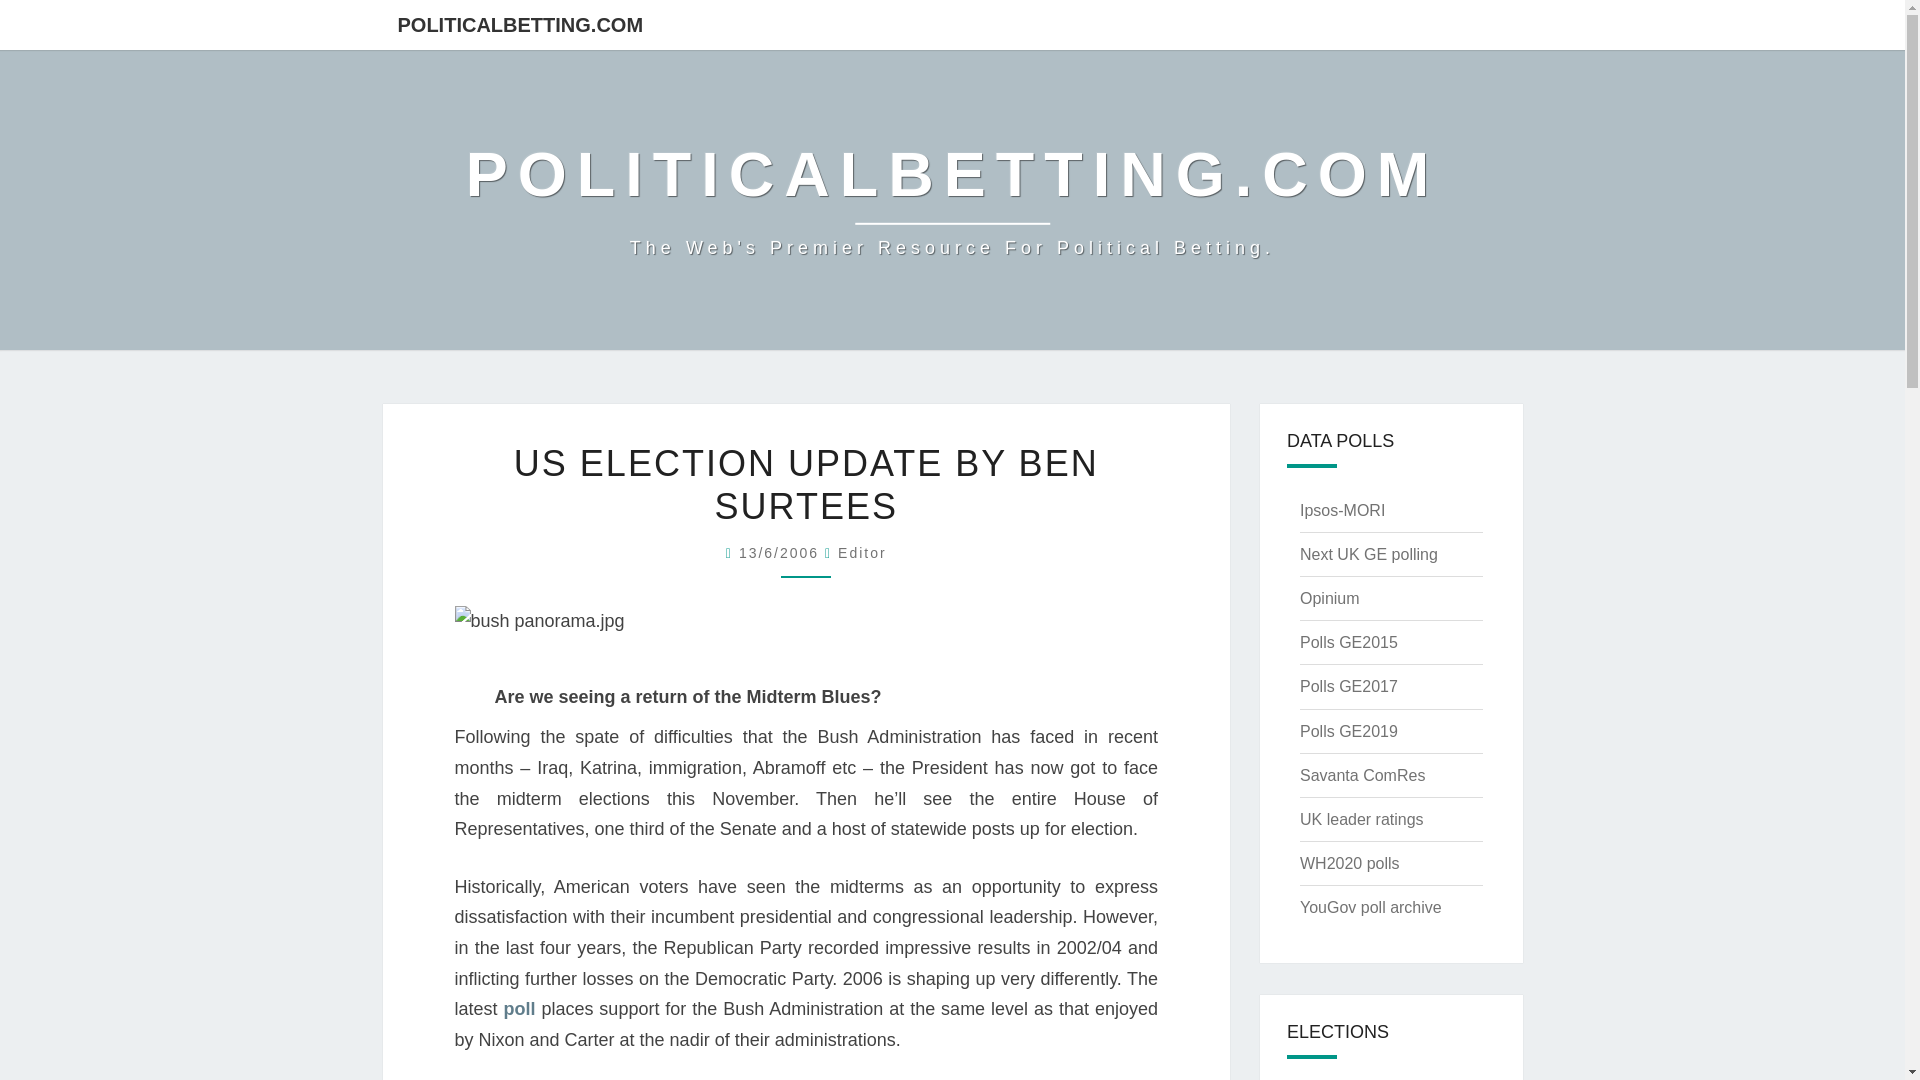 The width and height of the screenshot is (1920, 1080). What do you see at coordinates (1349, 863) in the screenshot?
I see `WH2020 polls` at bounding box center [1349, 863].